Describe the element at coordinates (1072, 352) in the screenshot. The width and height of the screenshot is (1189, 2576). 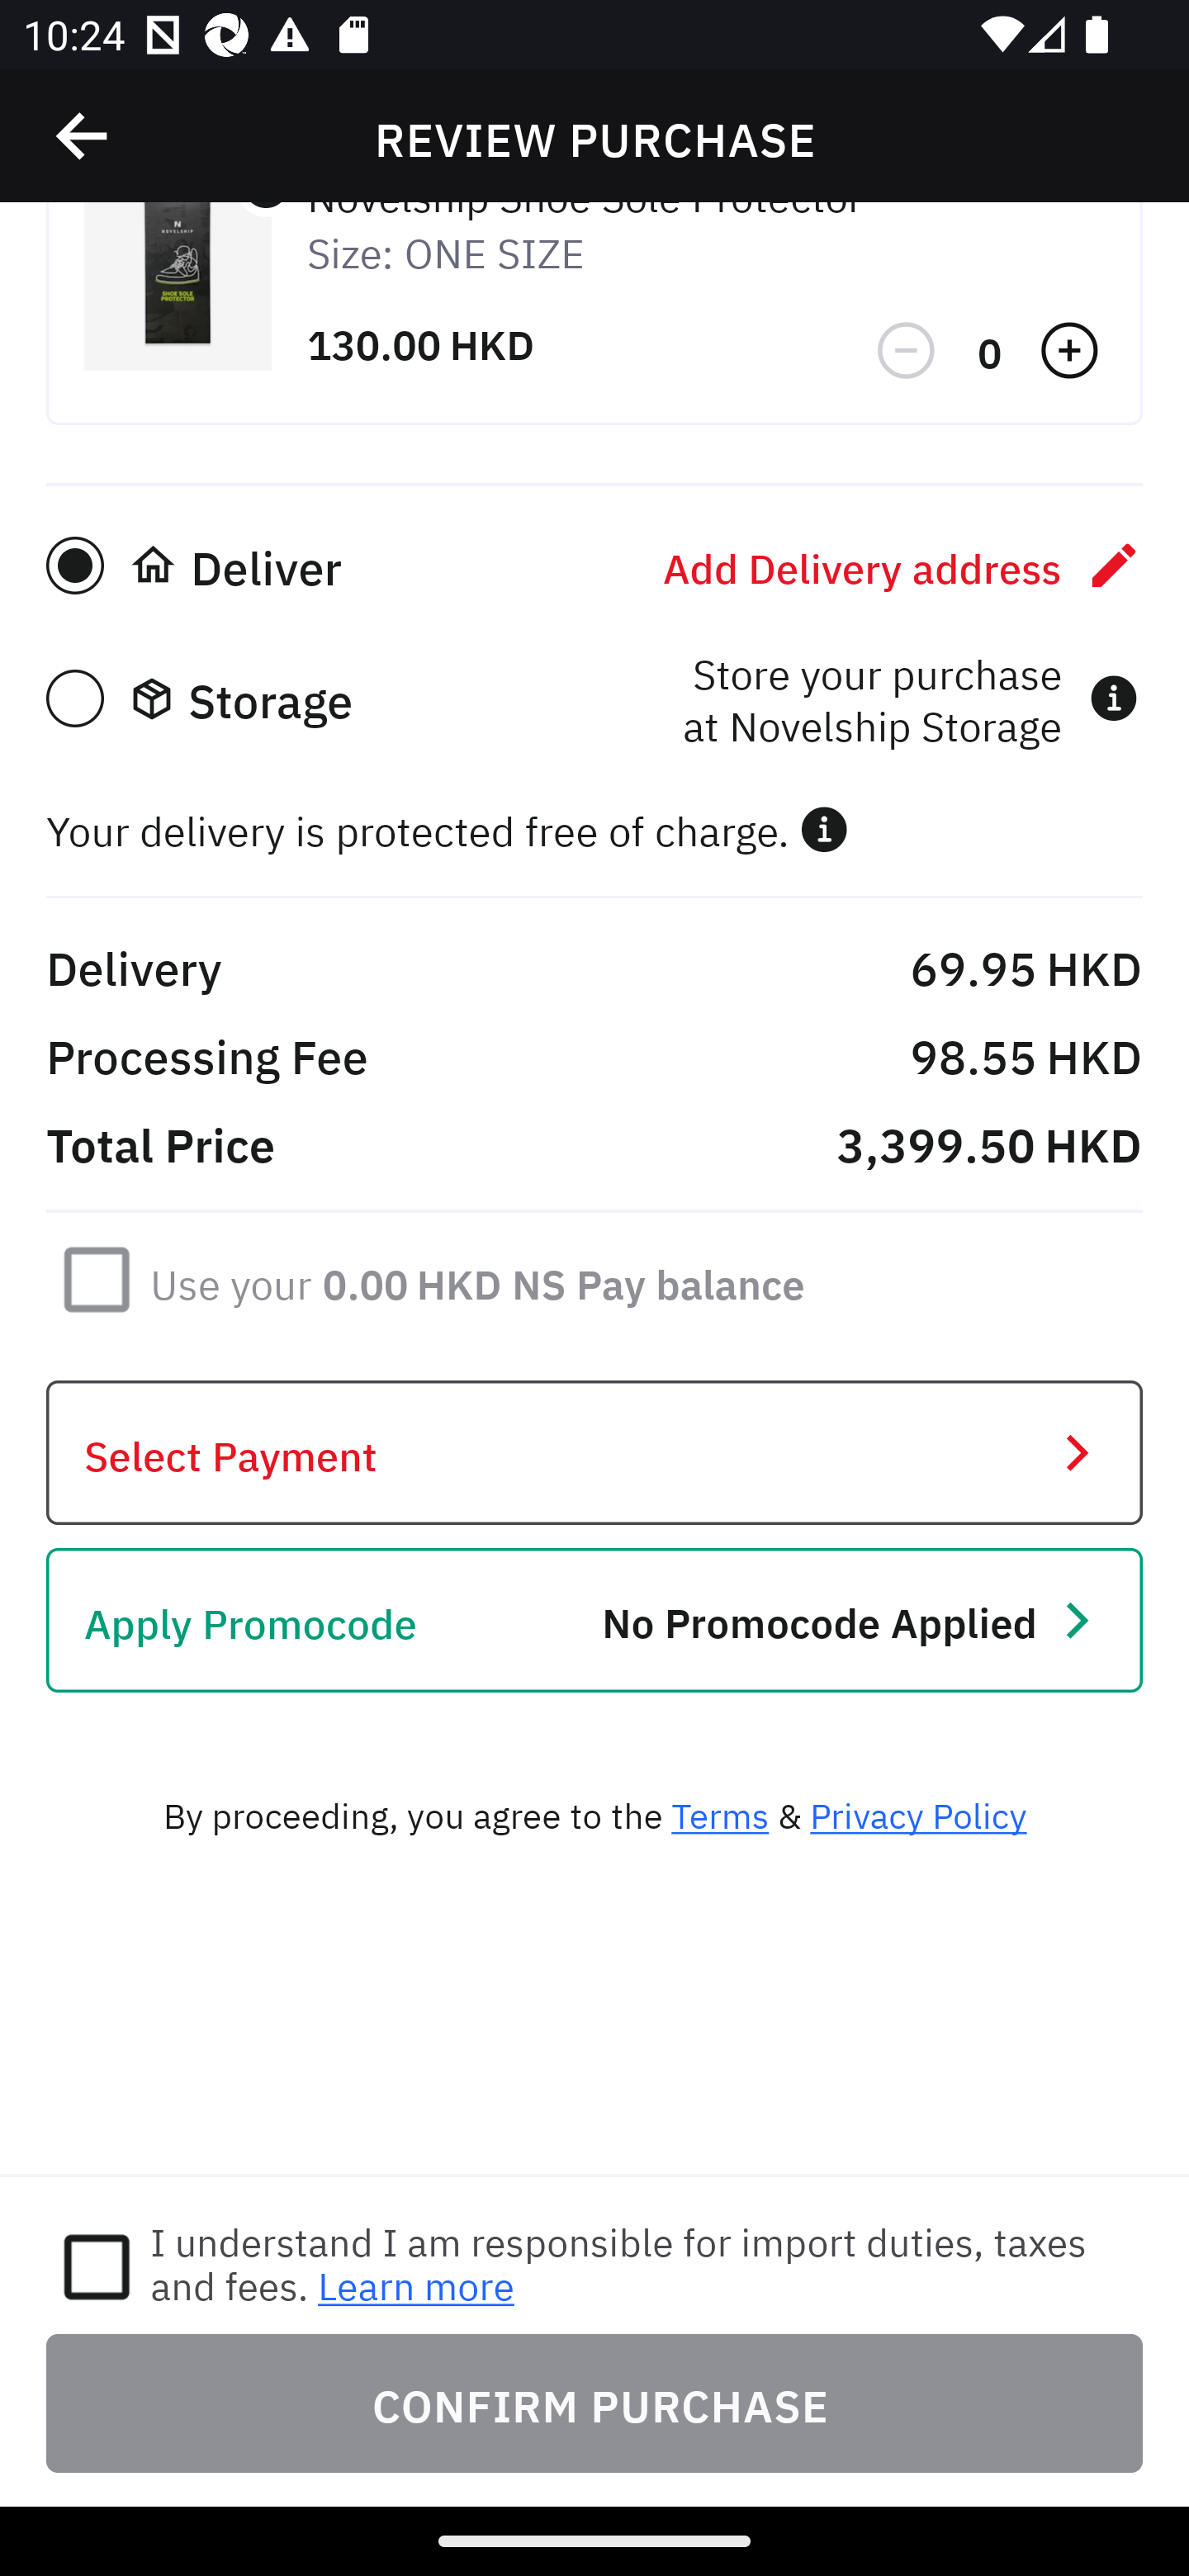
I see `` at that location.